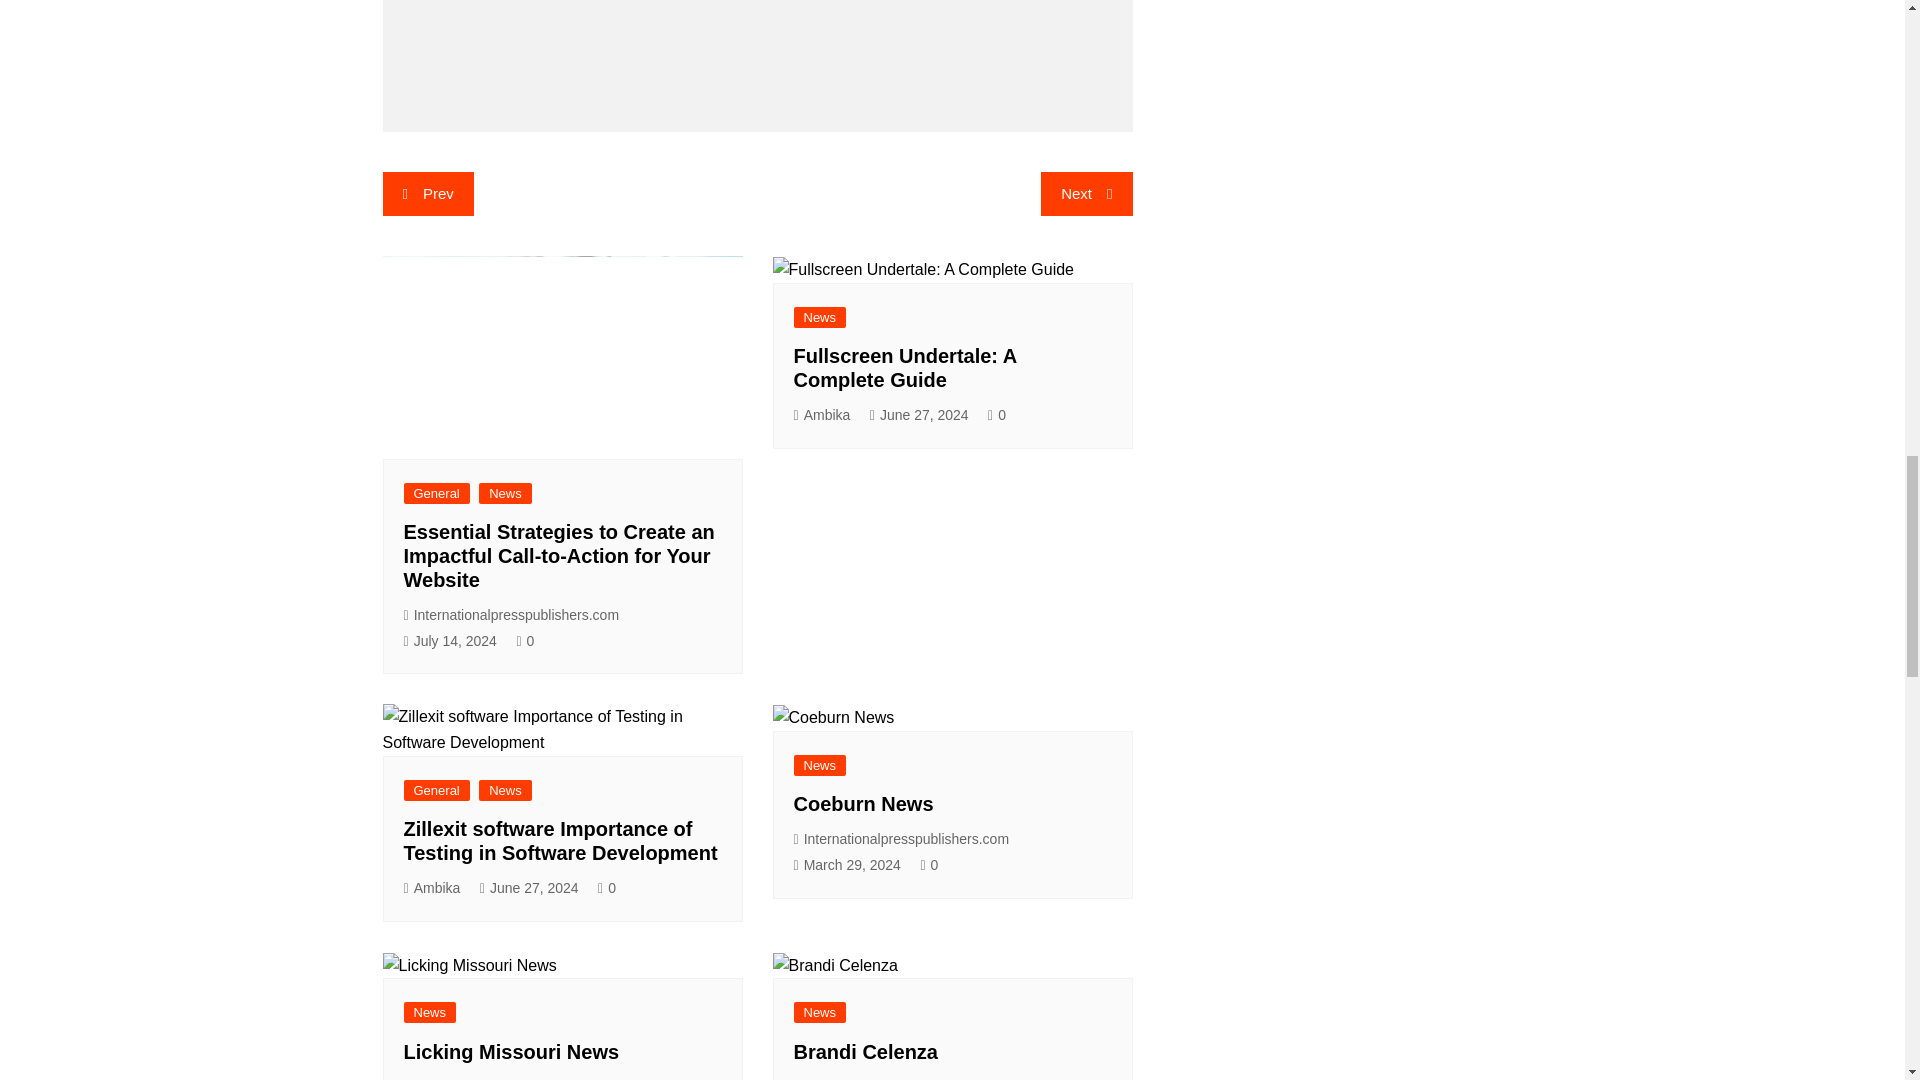 The width and height of the screenshot is (1920, 1080). What do you see at coordinates (436, 493) in the screenshot?
I see `General` at bounding box center [436, 493].